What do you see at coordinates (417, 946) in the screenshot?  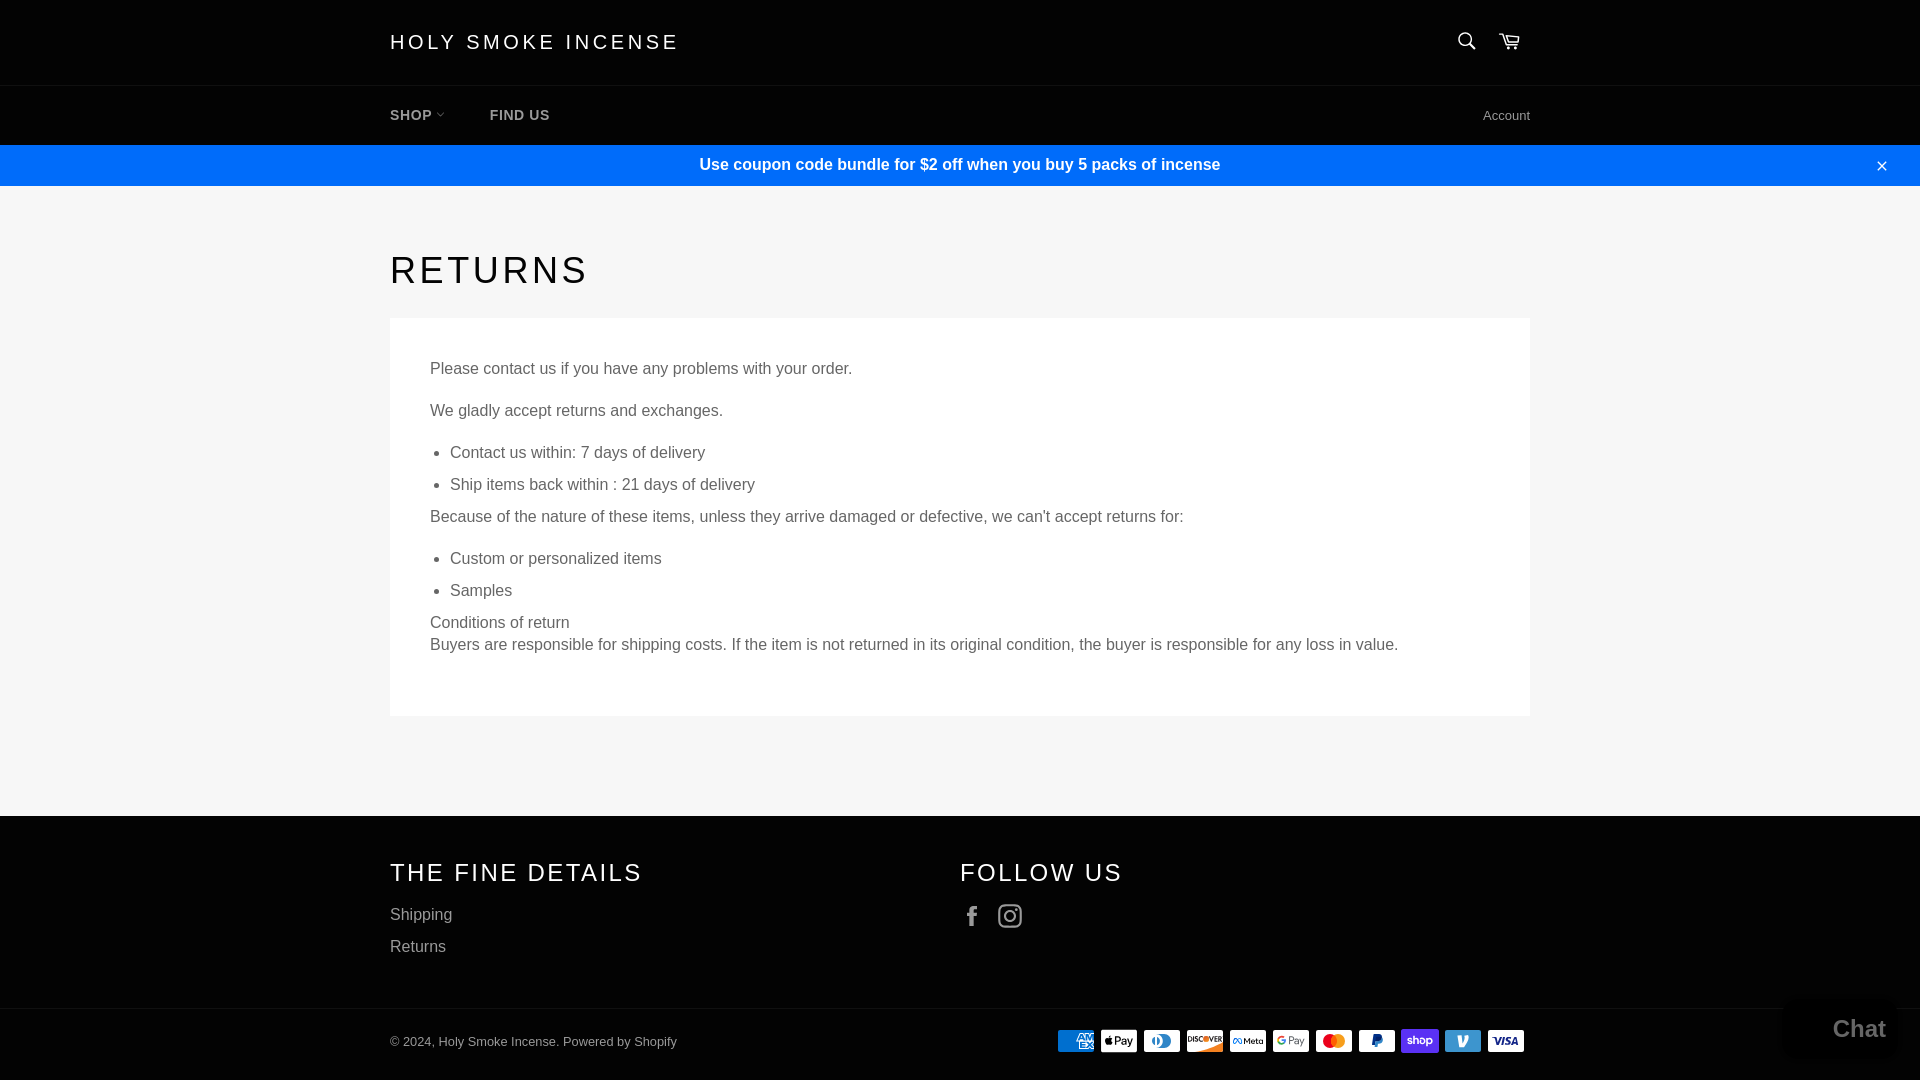 I see `Returns` at bounding box center [417, 946].